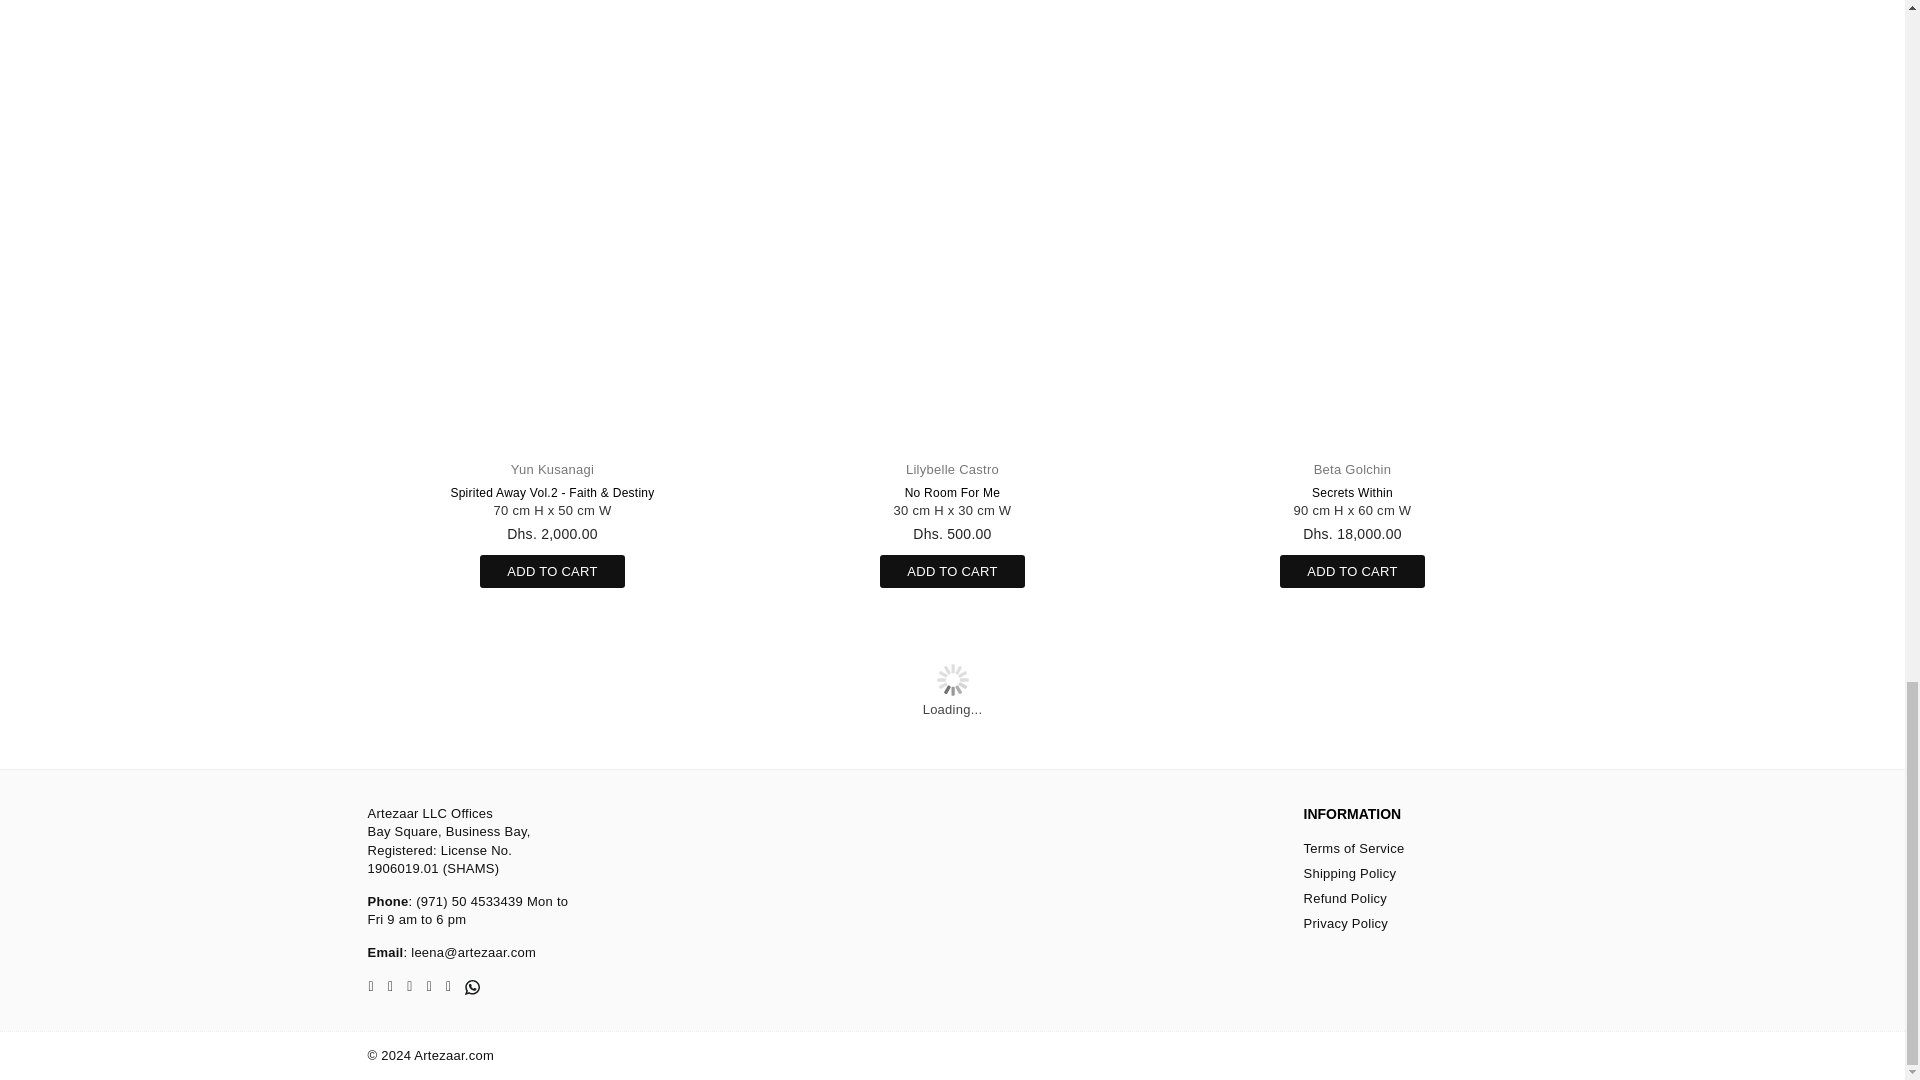  I want to click on Artezaar.com Online Art Gallery on YouTube, so click(448, 986).